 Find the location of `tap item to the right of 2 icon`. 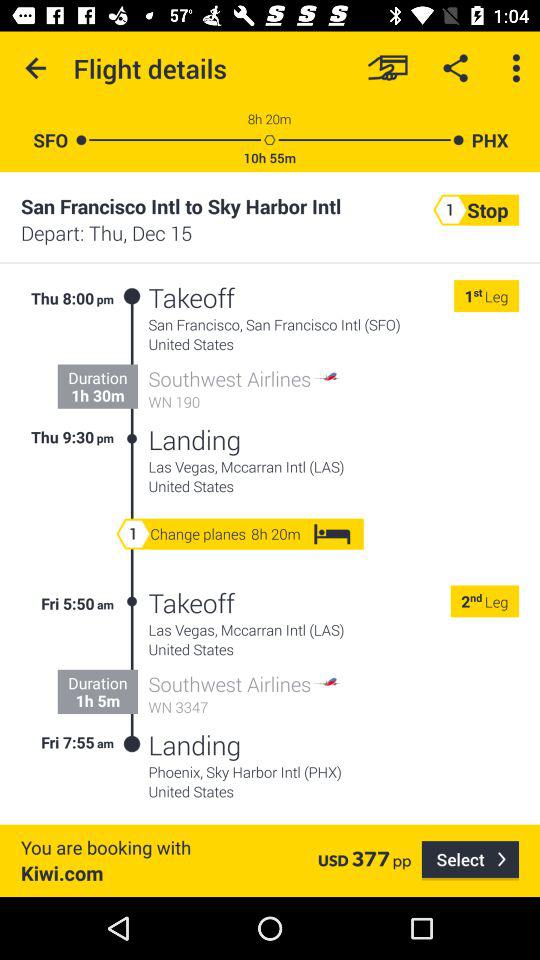

tap item to the right of 2 icon is located at coordinates (476, 600).